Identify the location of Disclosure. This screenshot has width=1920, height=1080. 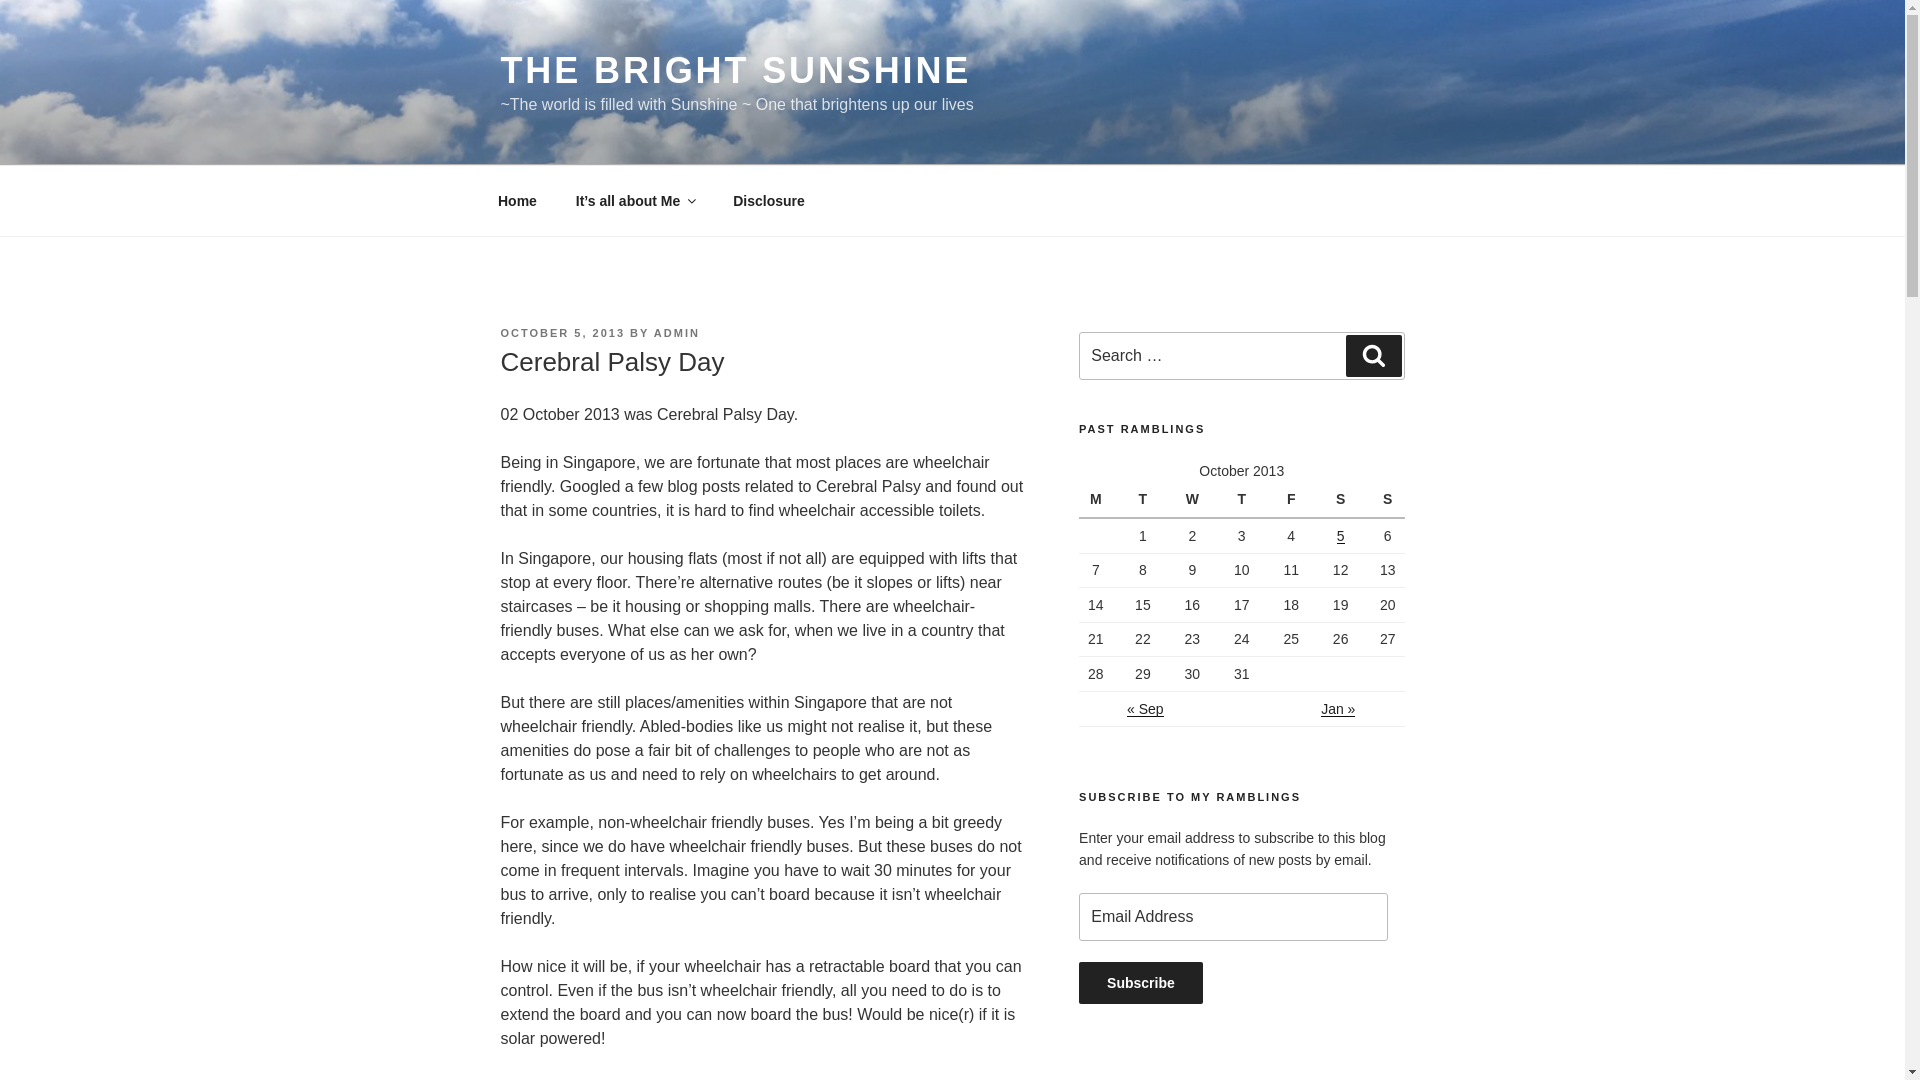
(770, 200).